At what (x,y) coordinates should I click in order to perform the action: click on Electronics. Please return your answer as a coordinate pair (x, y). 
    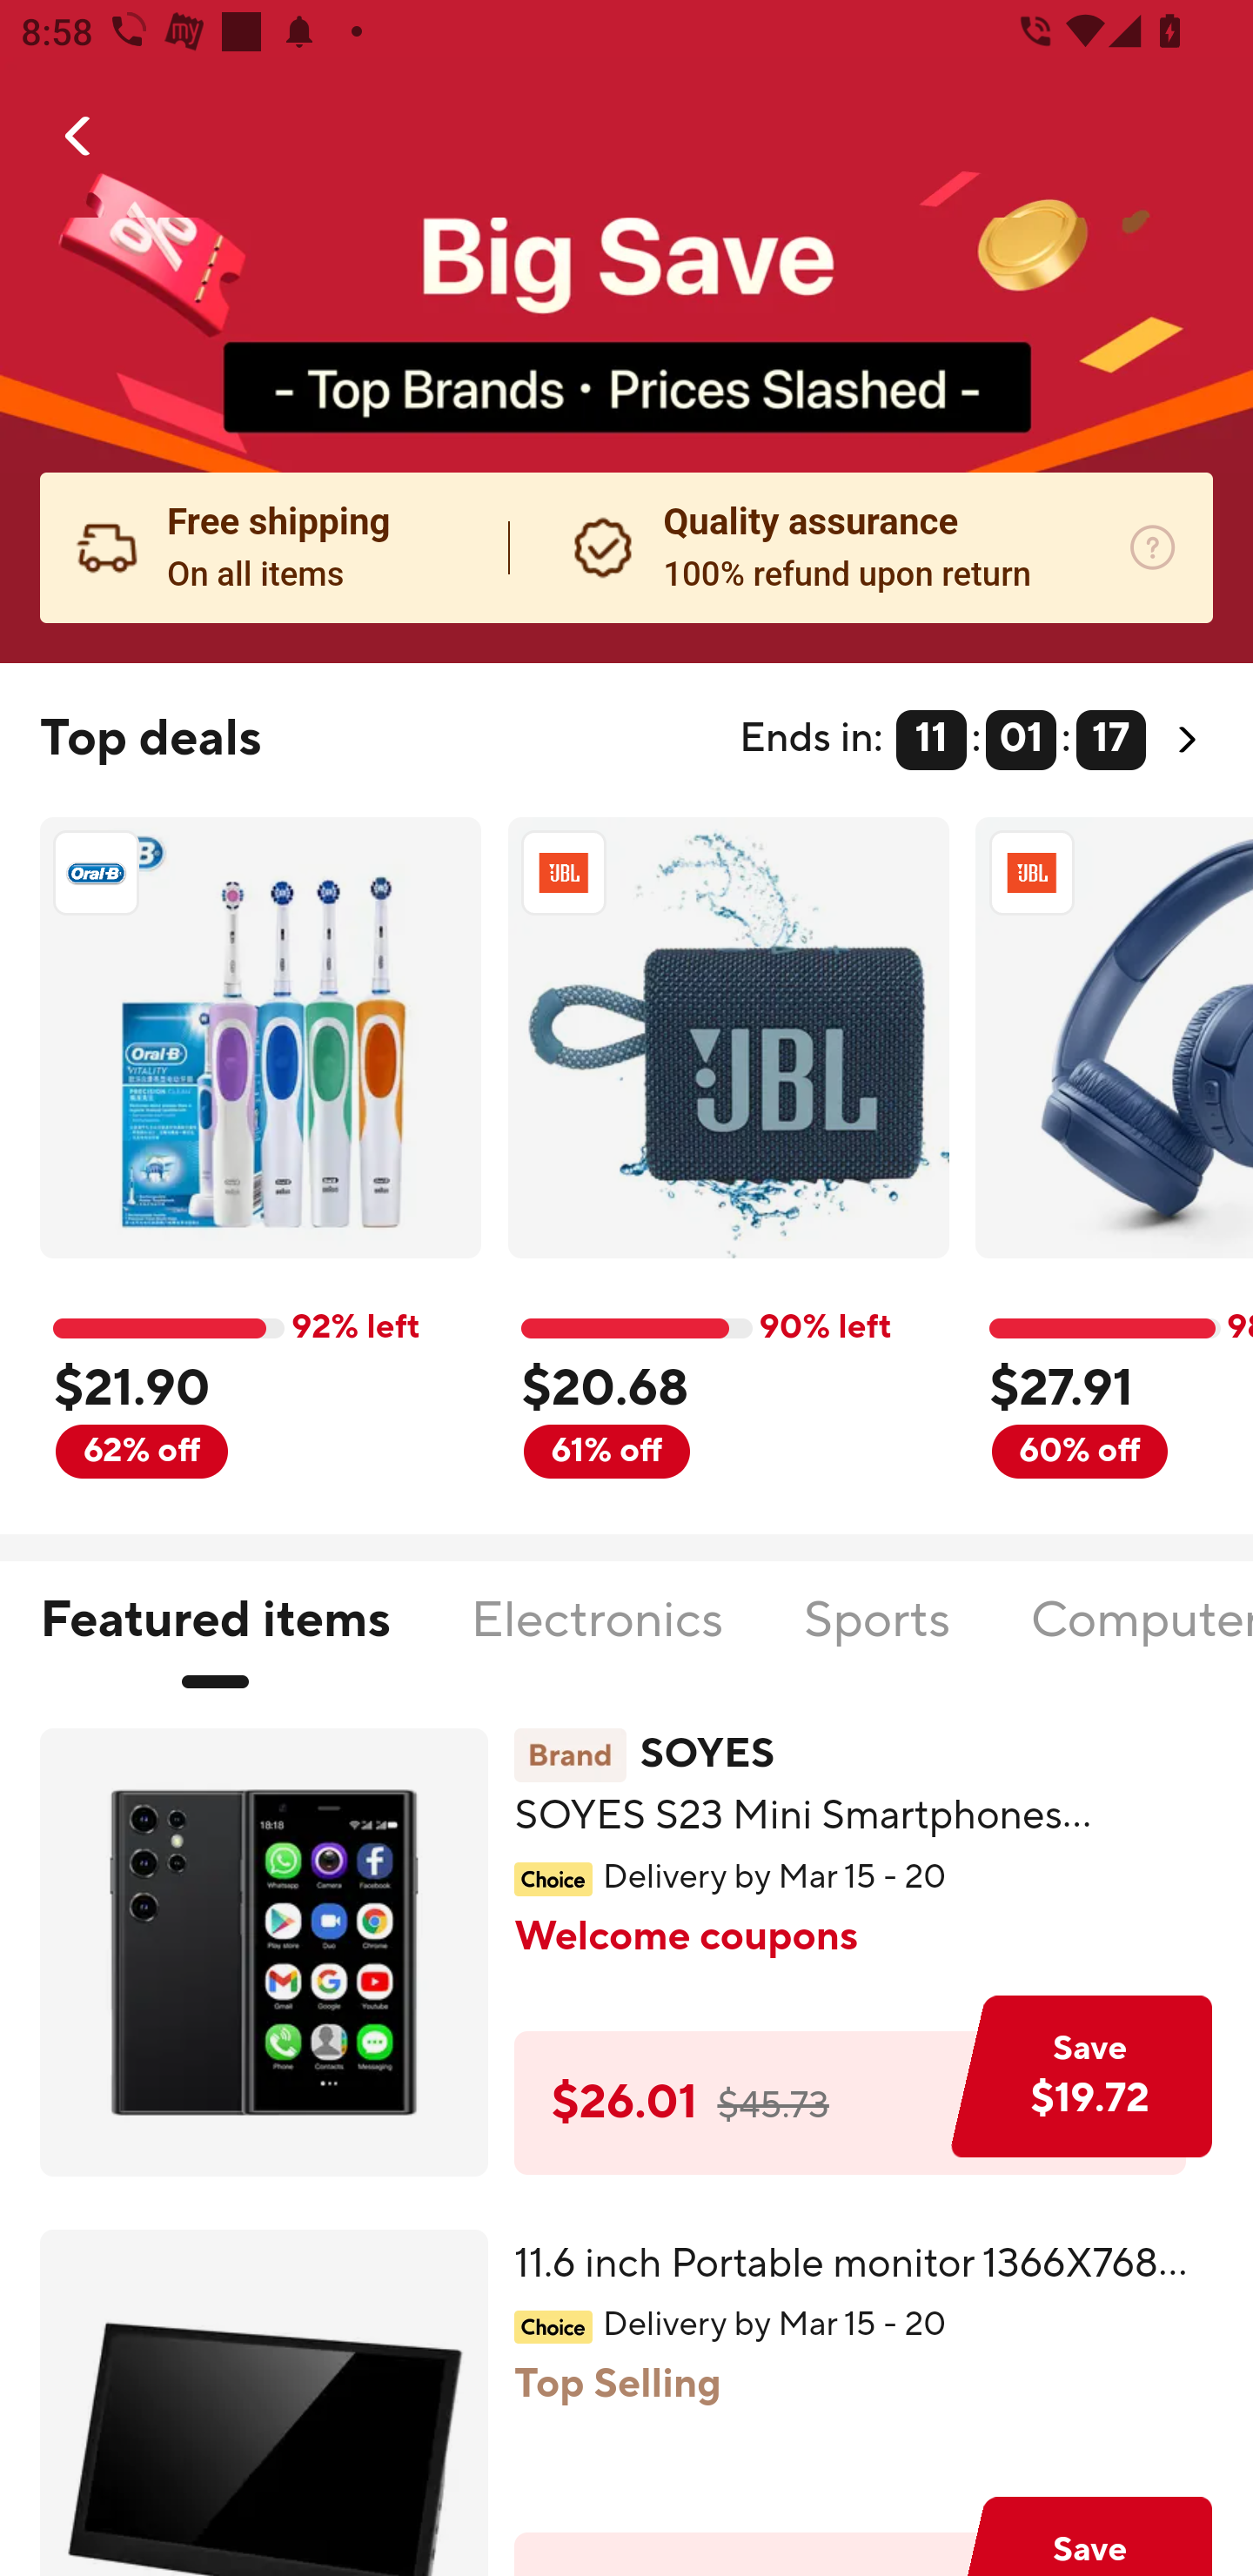
    Looking at the image, I should click on (597, 1638).